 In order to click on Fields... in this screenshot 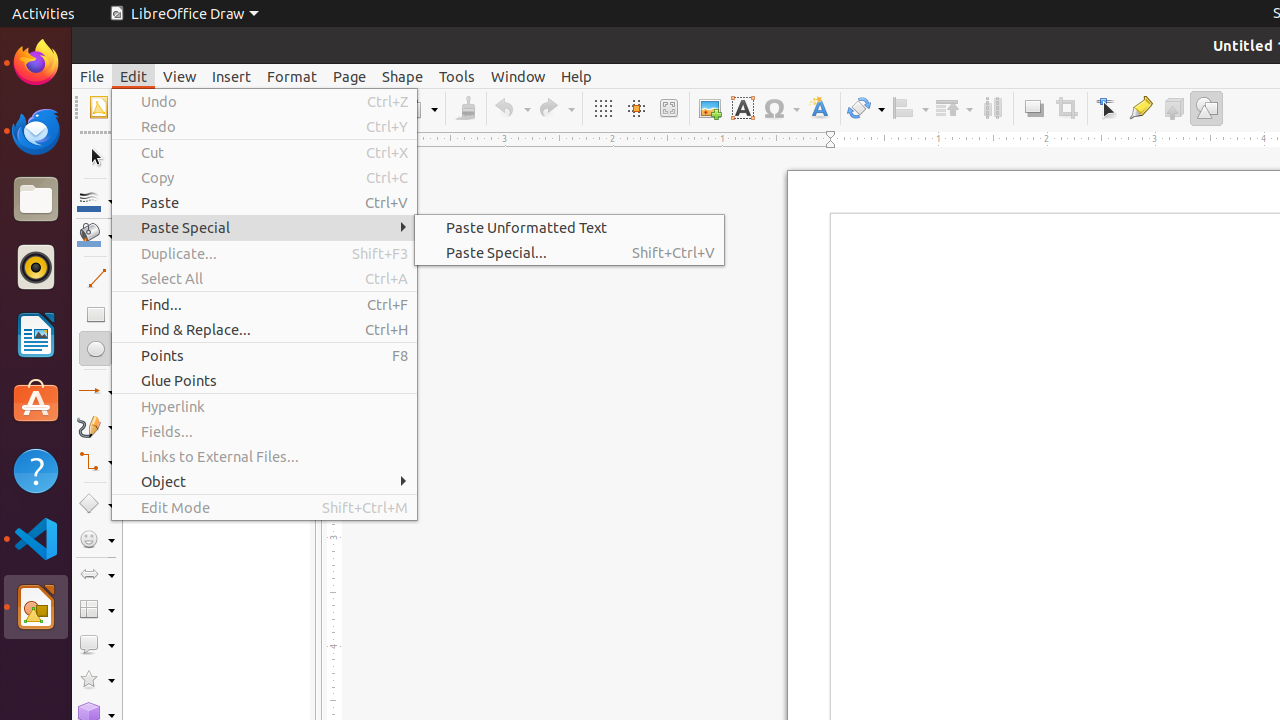, I will do `click(264, 432)`.